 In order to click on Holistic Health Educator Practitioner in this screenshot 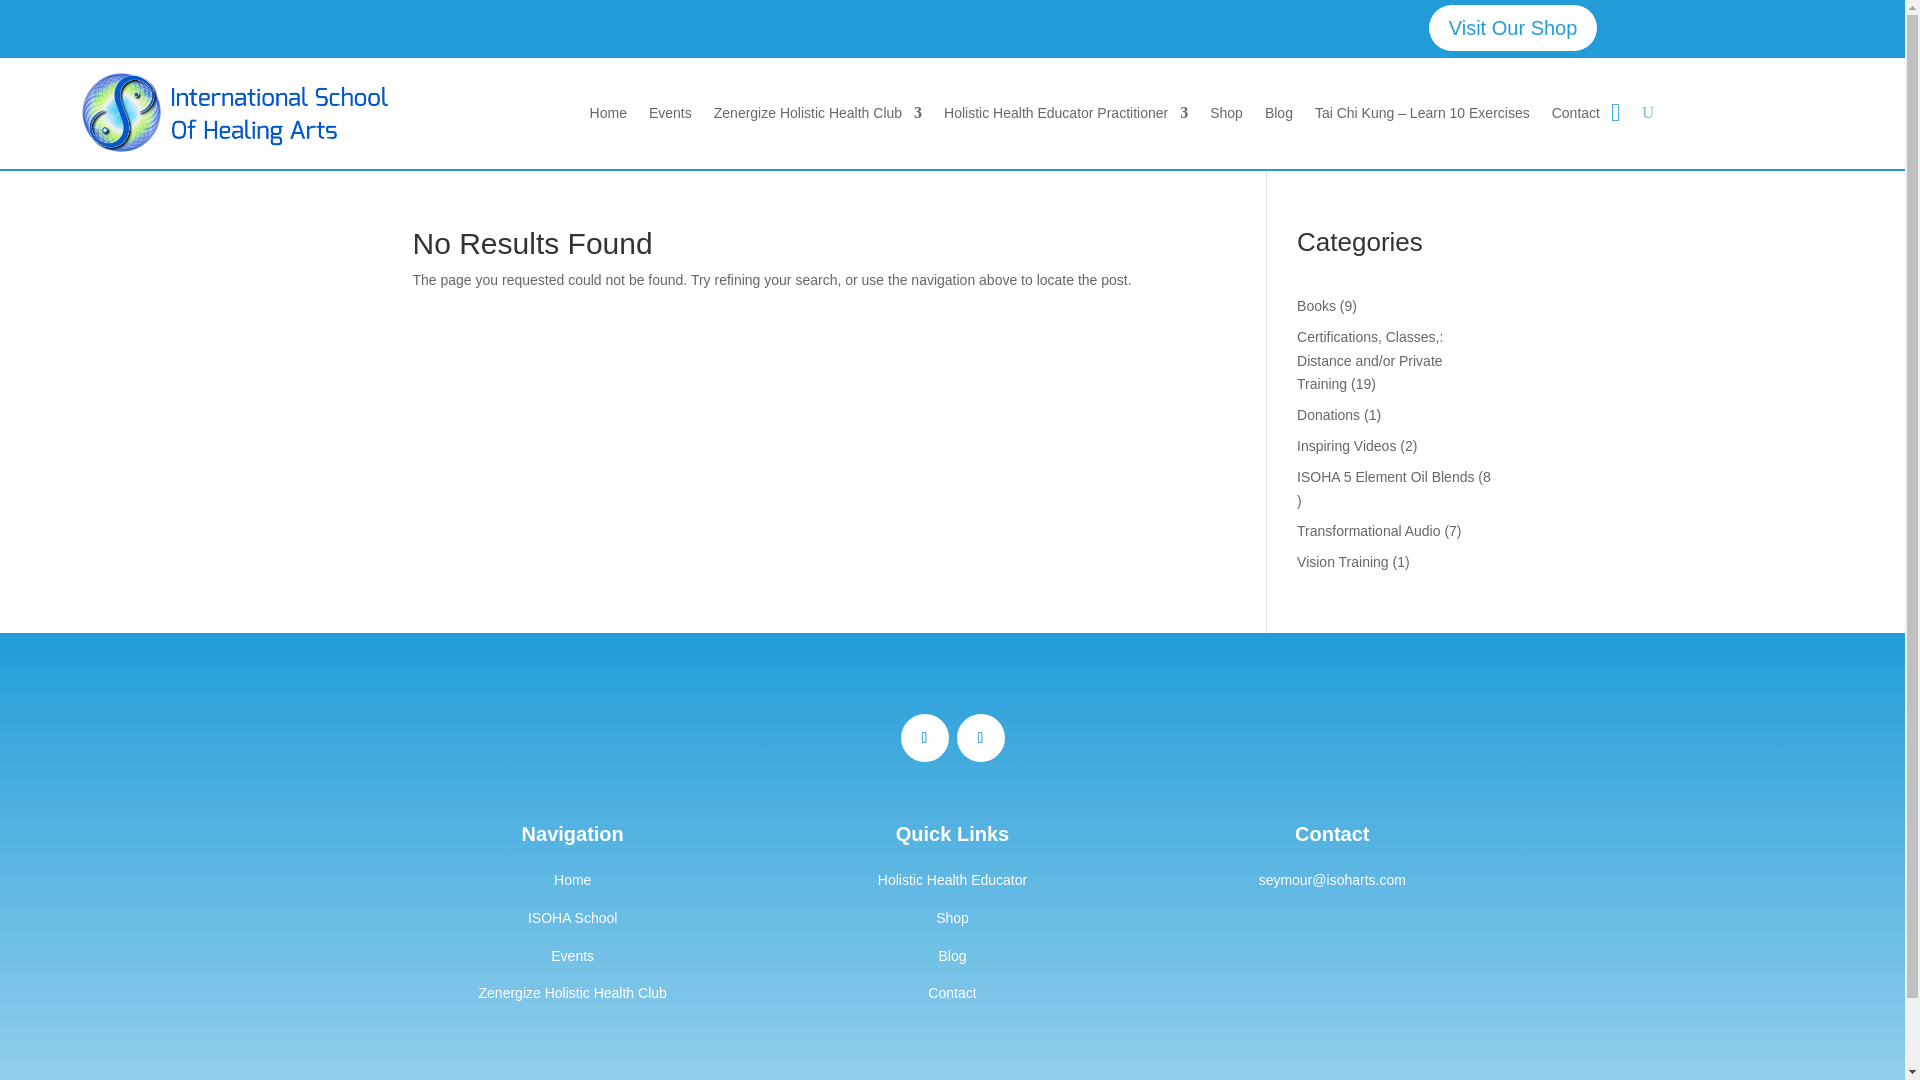, I will do `click(1066, 113)`.